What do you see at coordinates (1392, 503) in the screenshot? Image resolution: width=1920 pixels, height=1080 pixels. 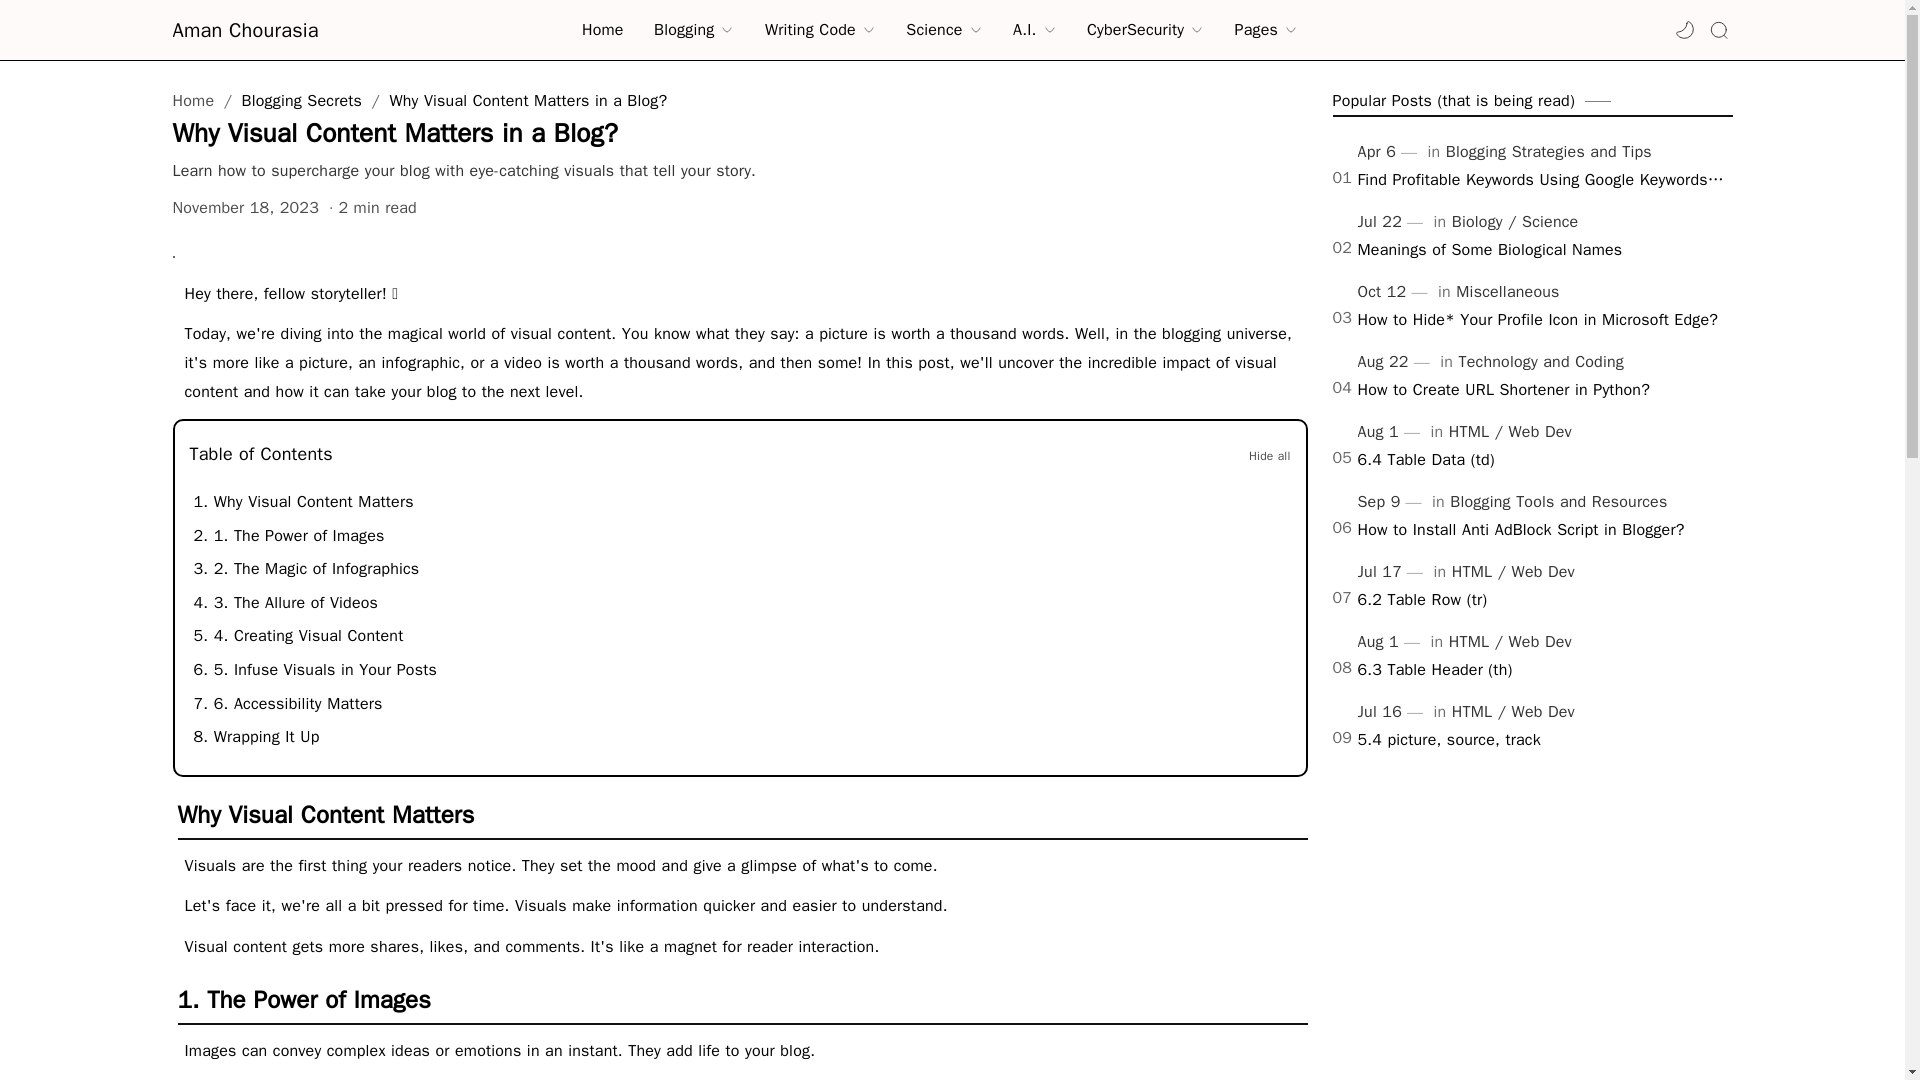 I see `Published: September 9, 2021` at bounding box center [1392, 503].